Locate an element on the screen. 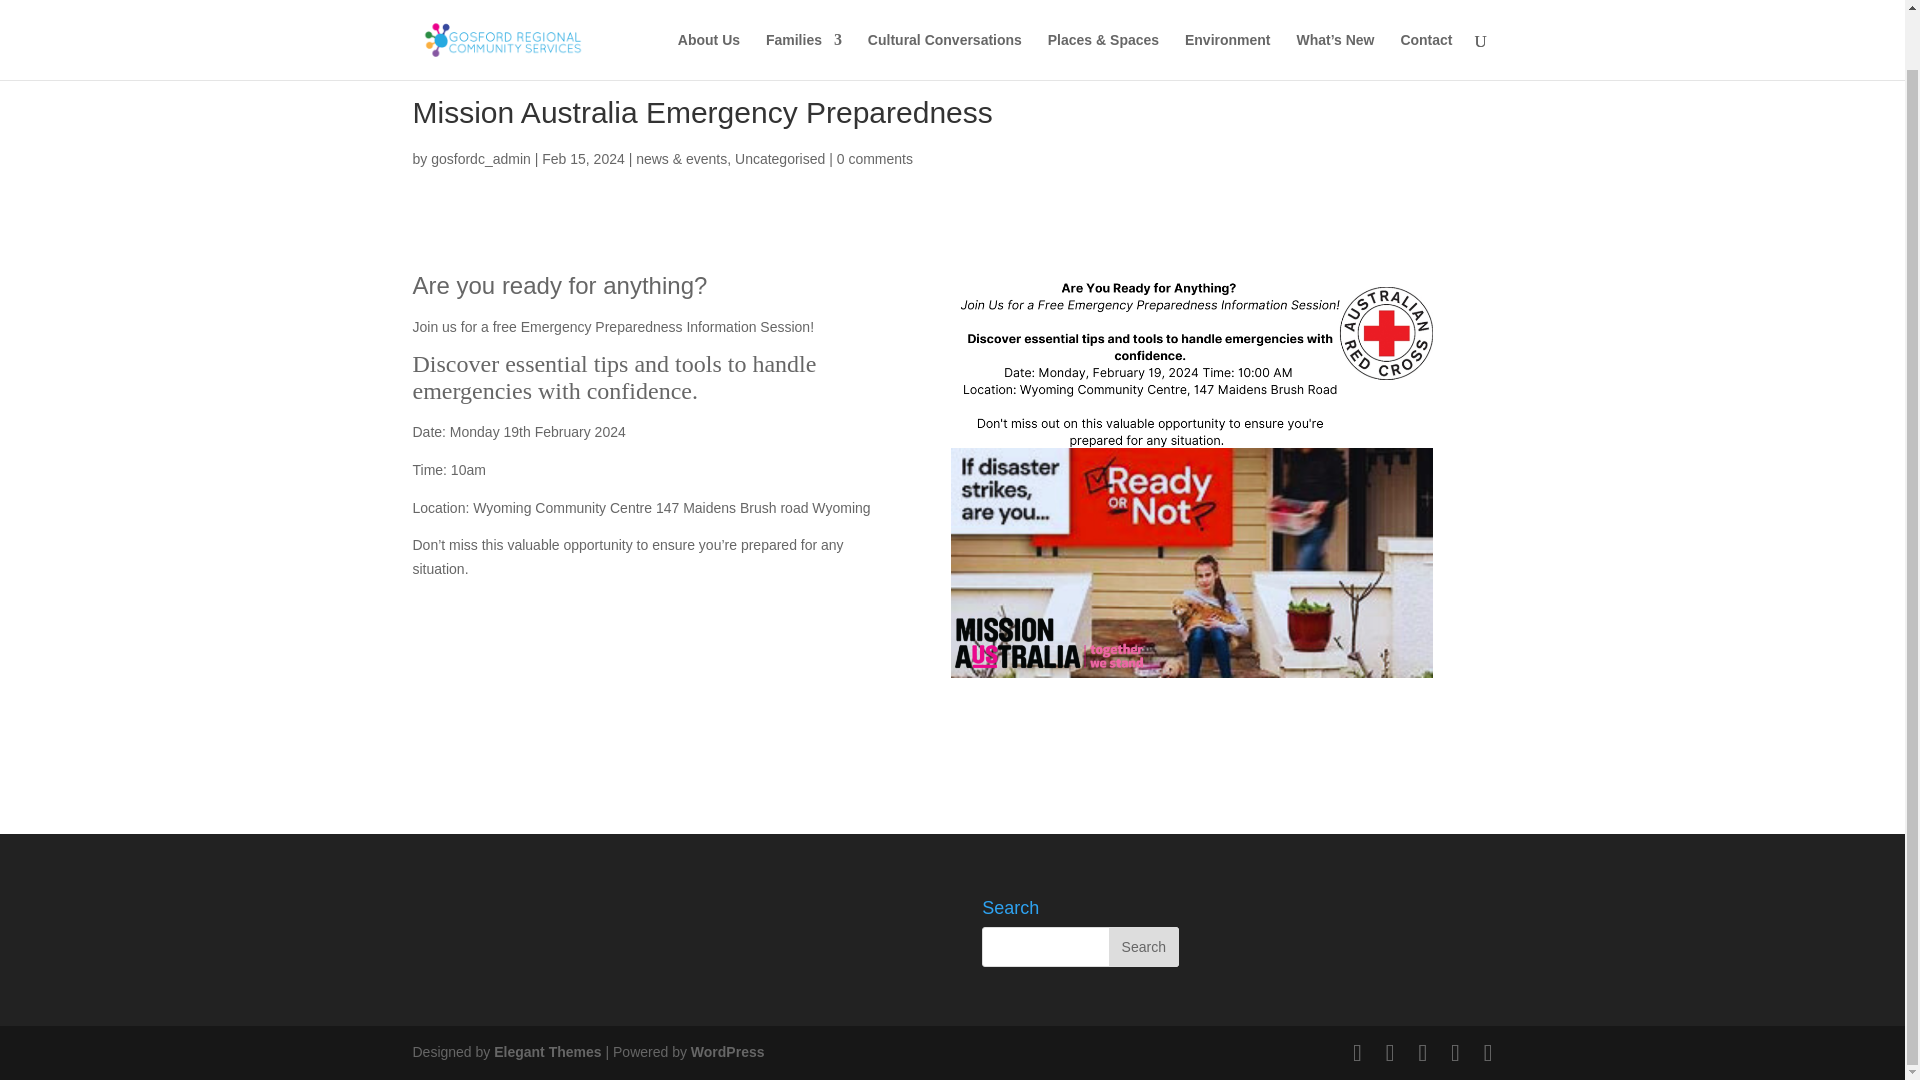 The image size is (1920, 1080). Environment is located at coordinates (1228, 10).